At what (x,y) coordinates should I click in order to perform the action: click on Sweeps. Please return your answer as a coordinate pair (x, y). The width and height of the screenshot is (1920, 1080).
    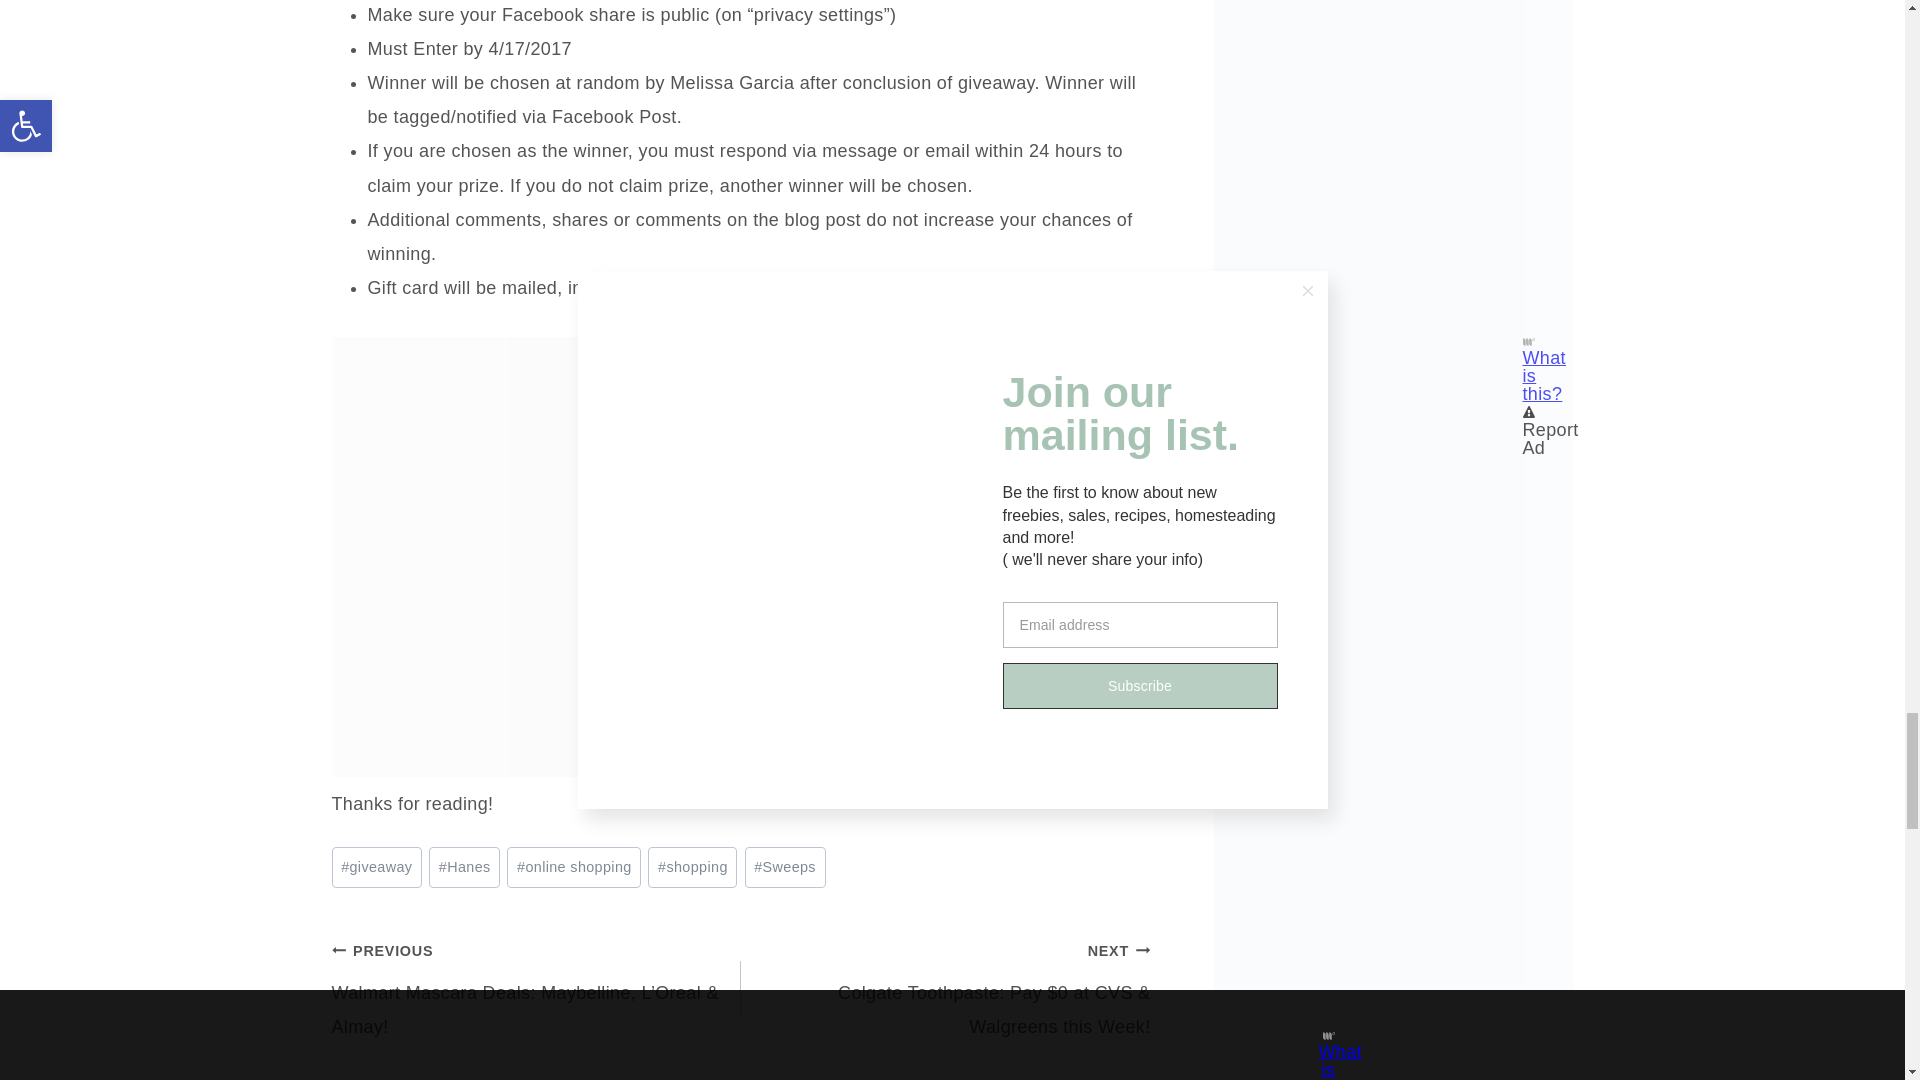
    Looking at the image, I should click on (784, 866).